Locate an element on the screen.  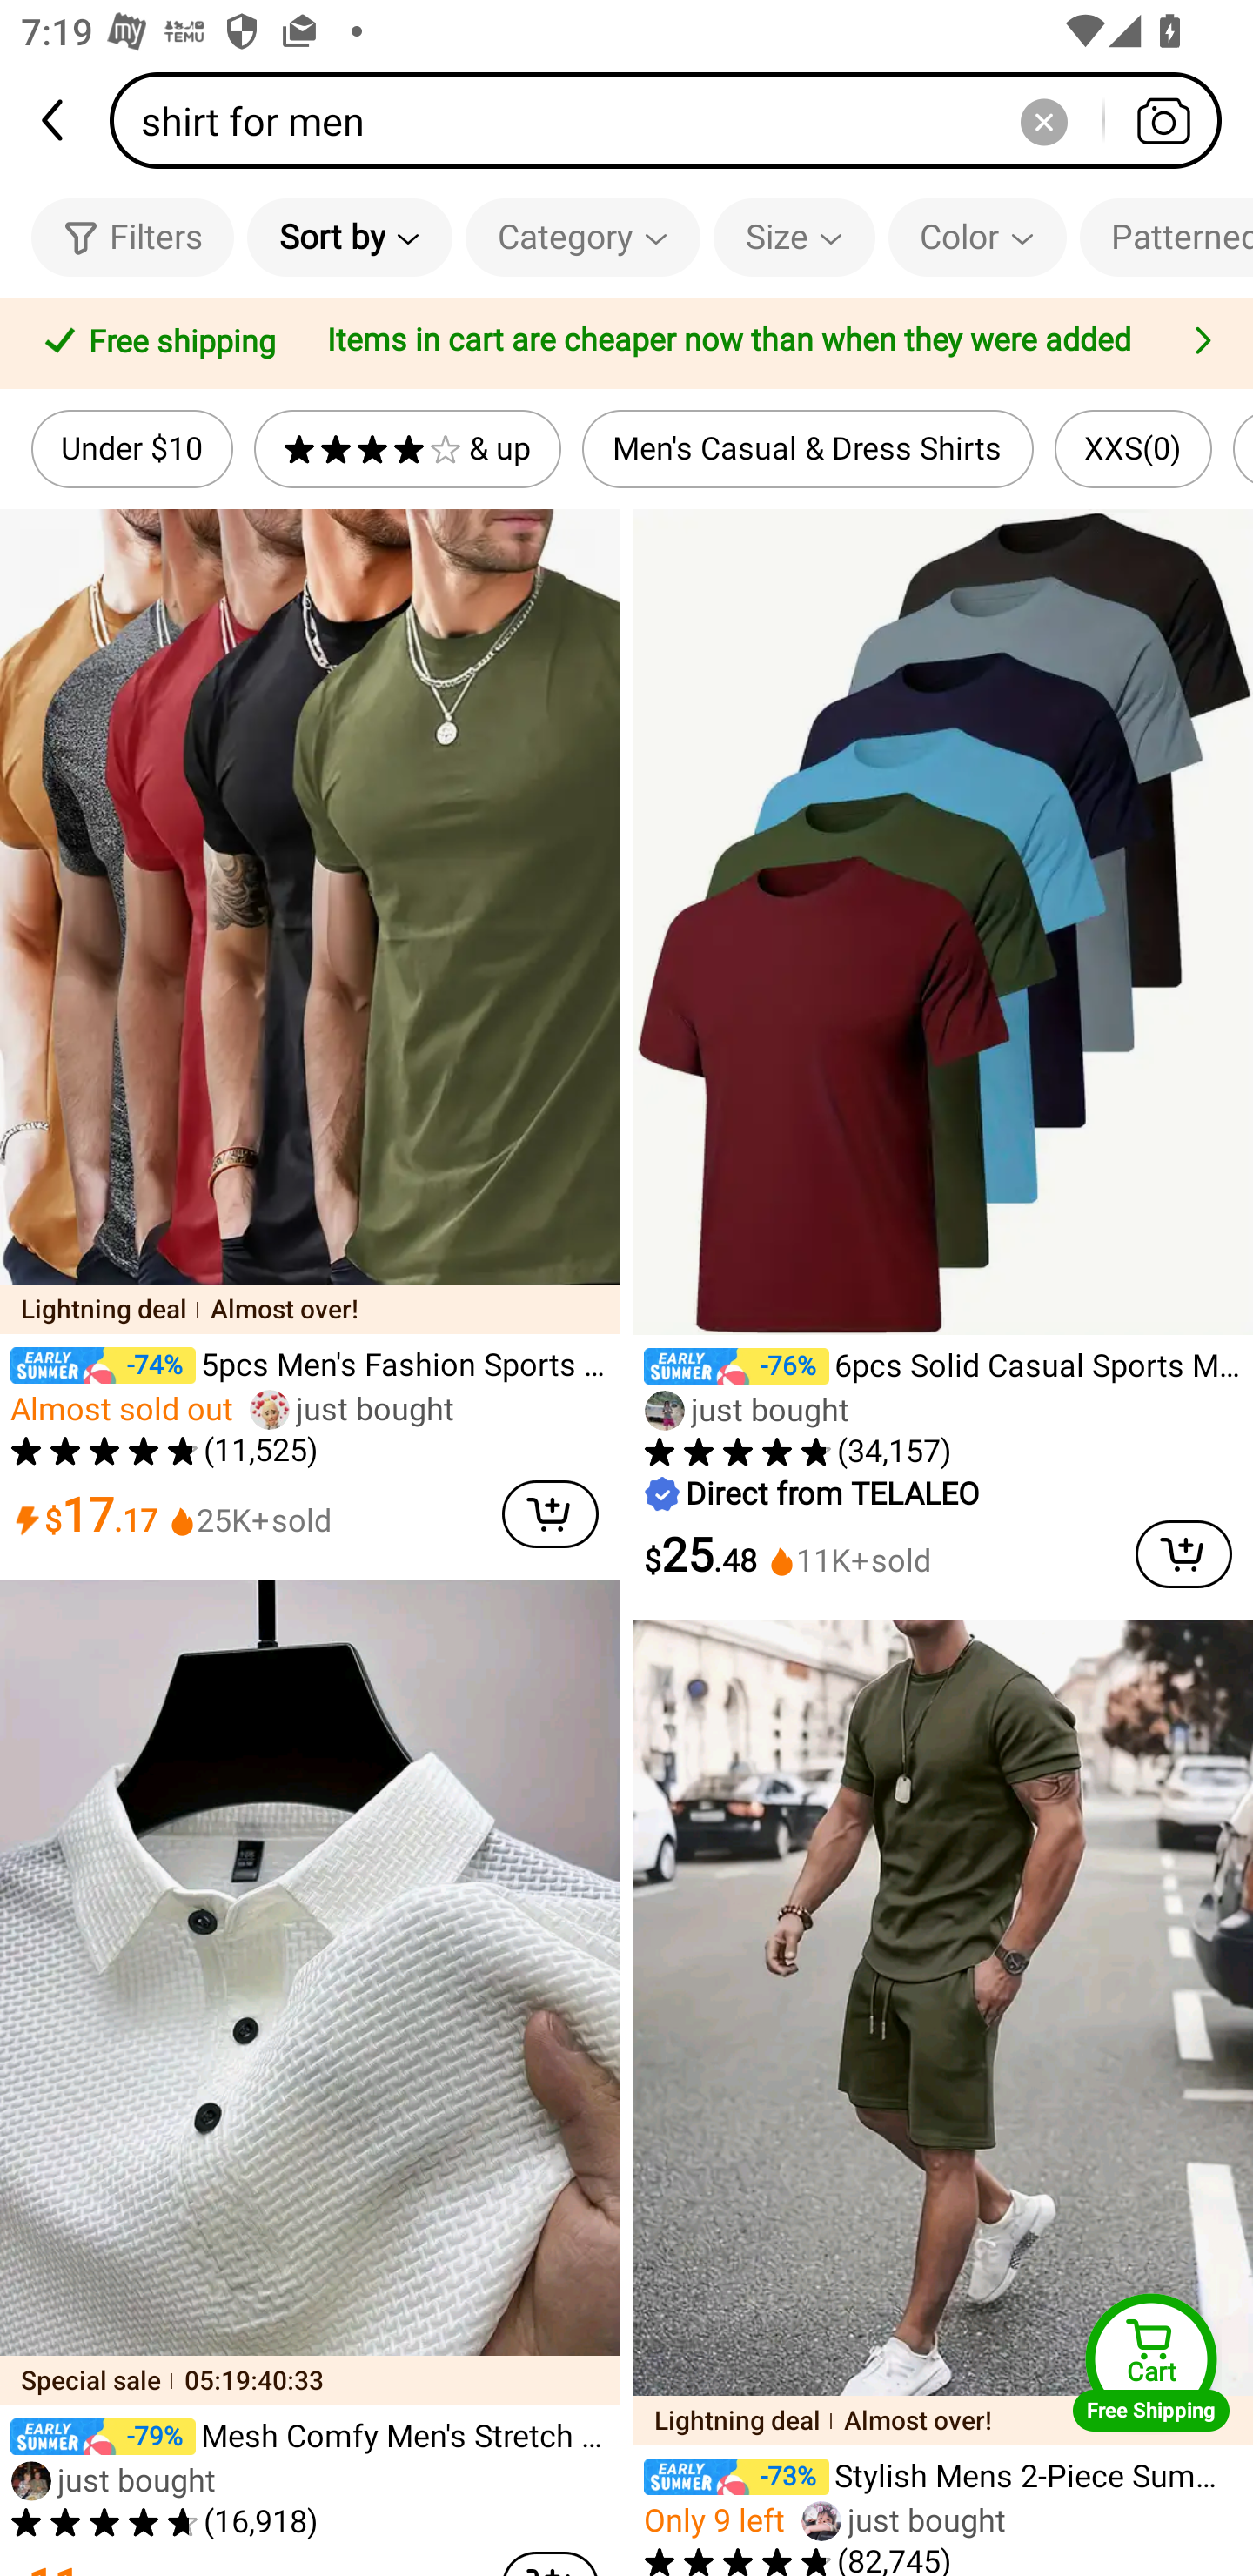
Under $10 is located at coordinates (132, 449).